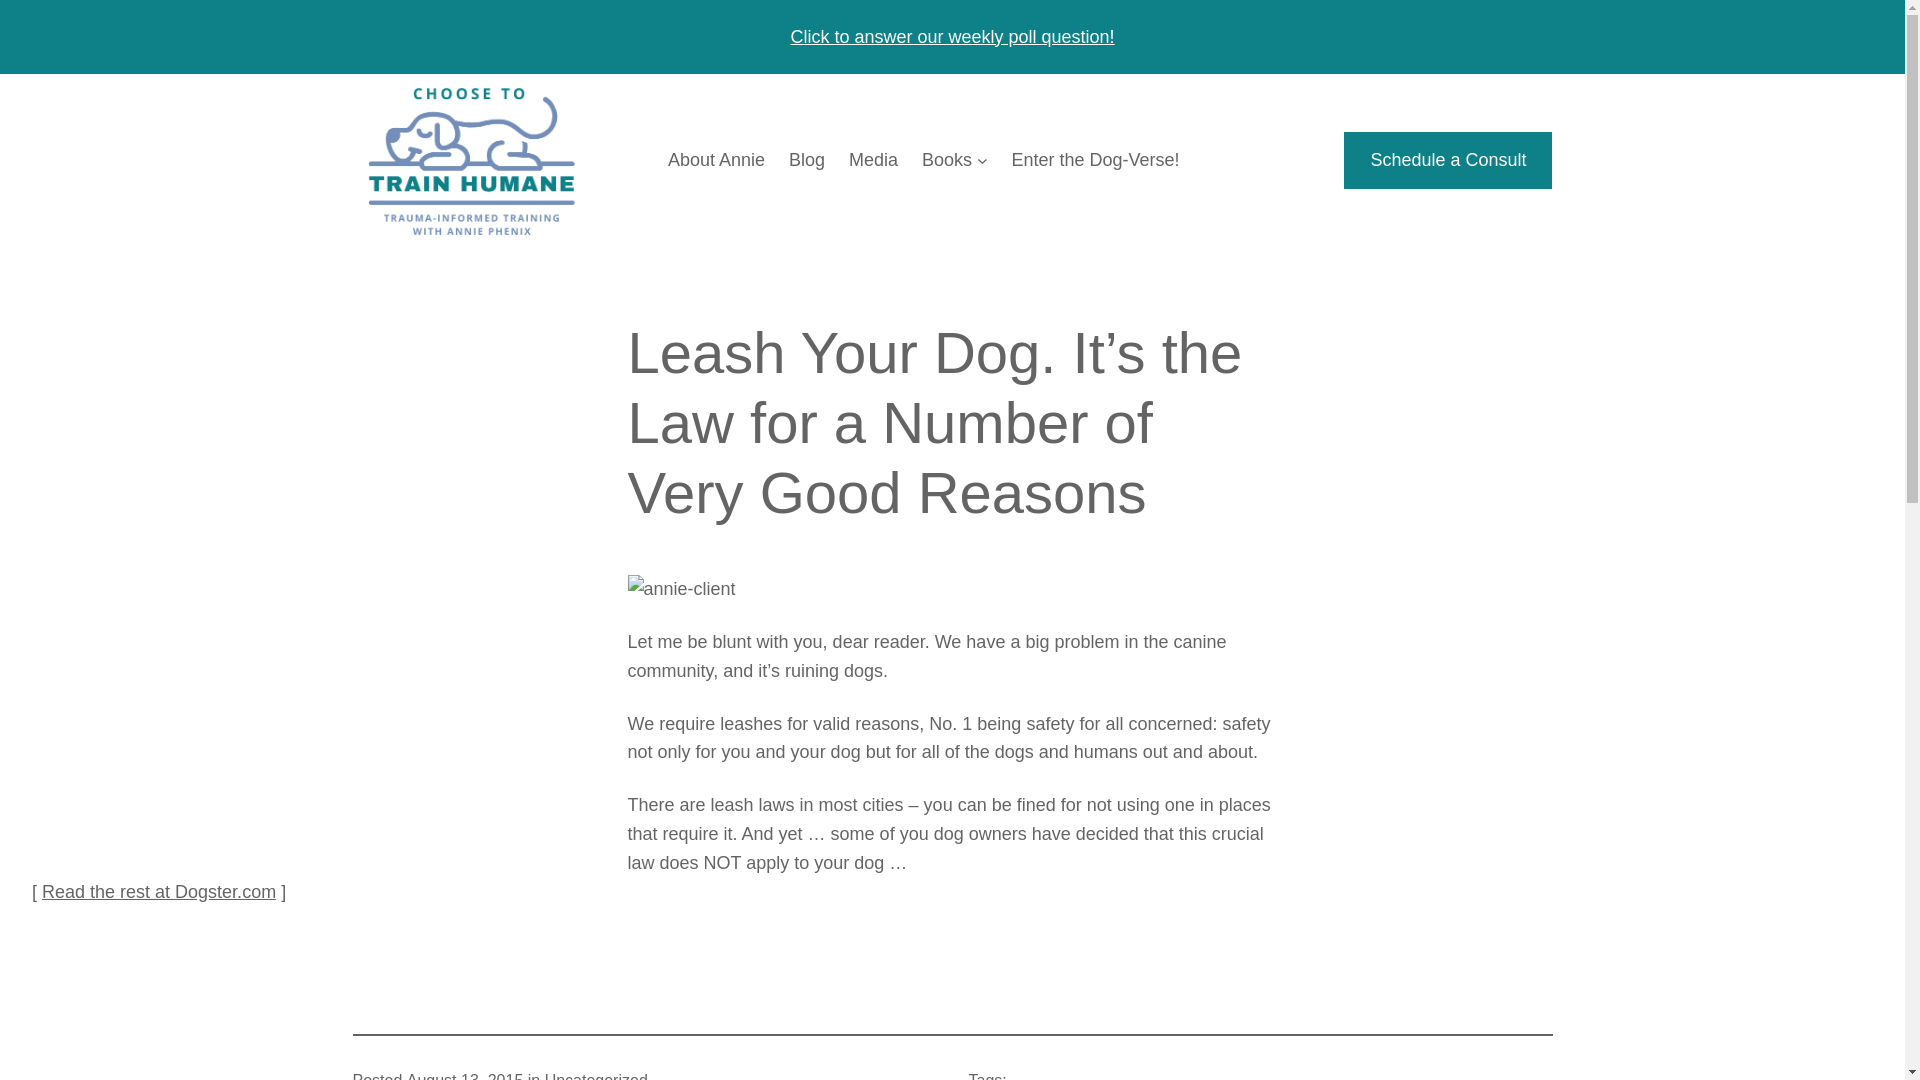 This screenshot has width=1920, height=1080. I want to click on Media, so click(873, 160).